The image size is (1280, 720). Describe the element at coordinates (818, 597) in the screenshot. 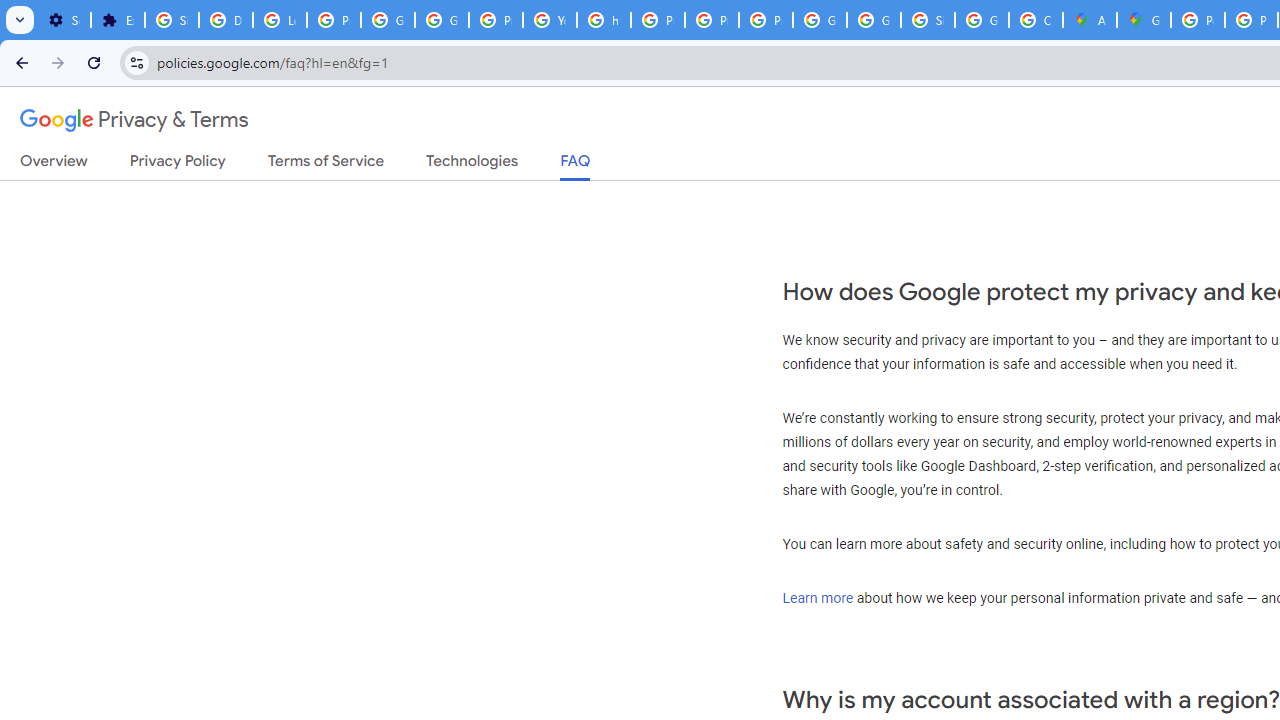

I see `Learn more` at that location.